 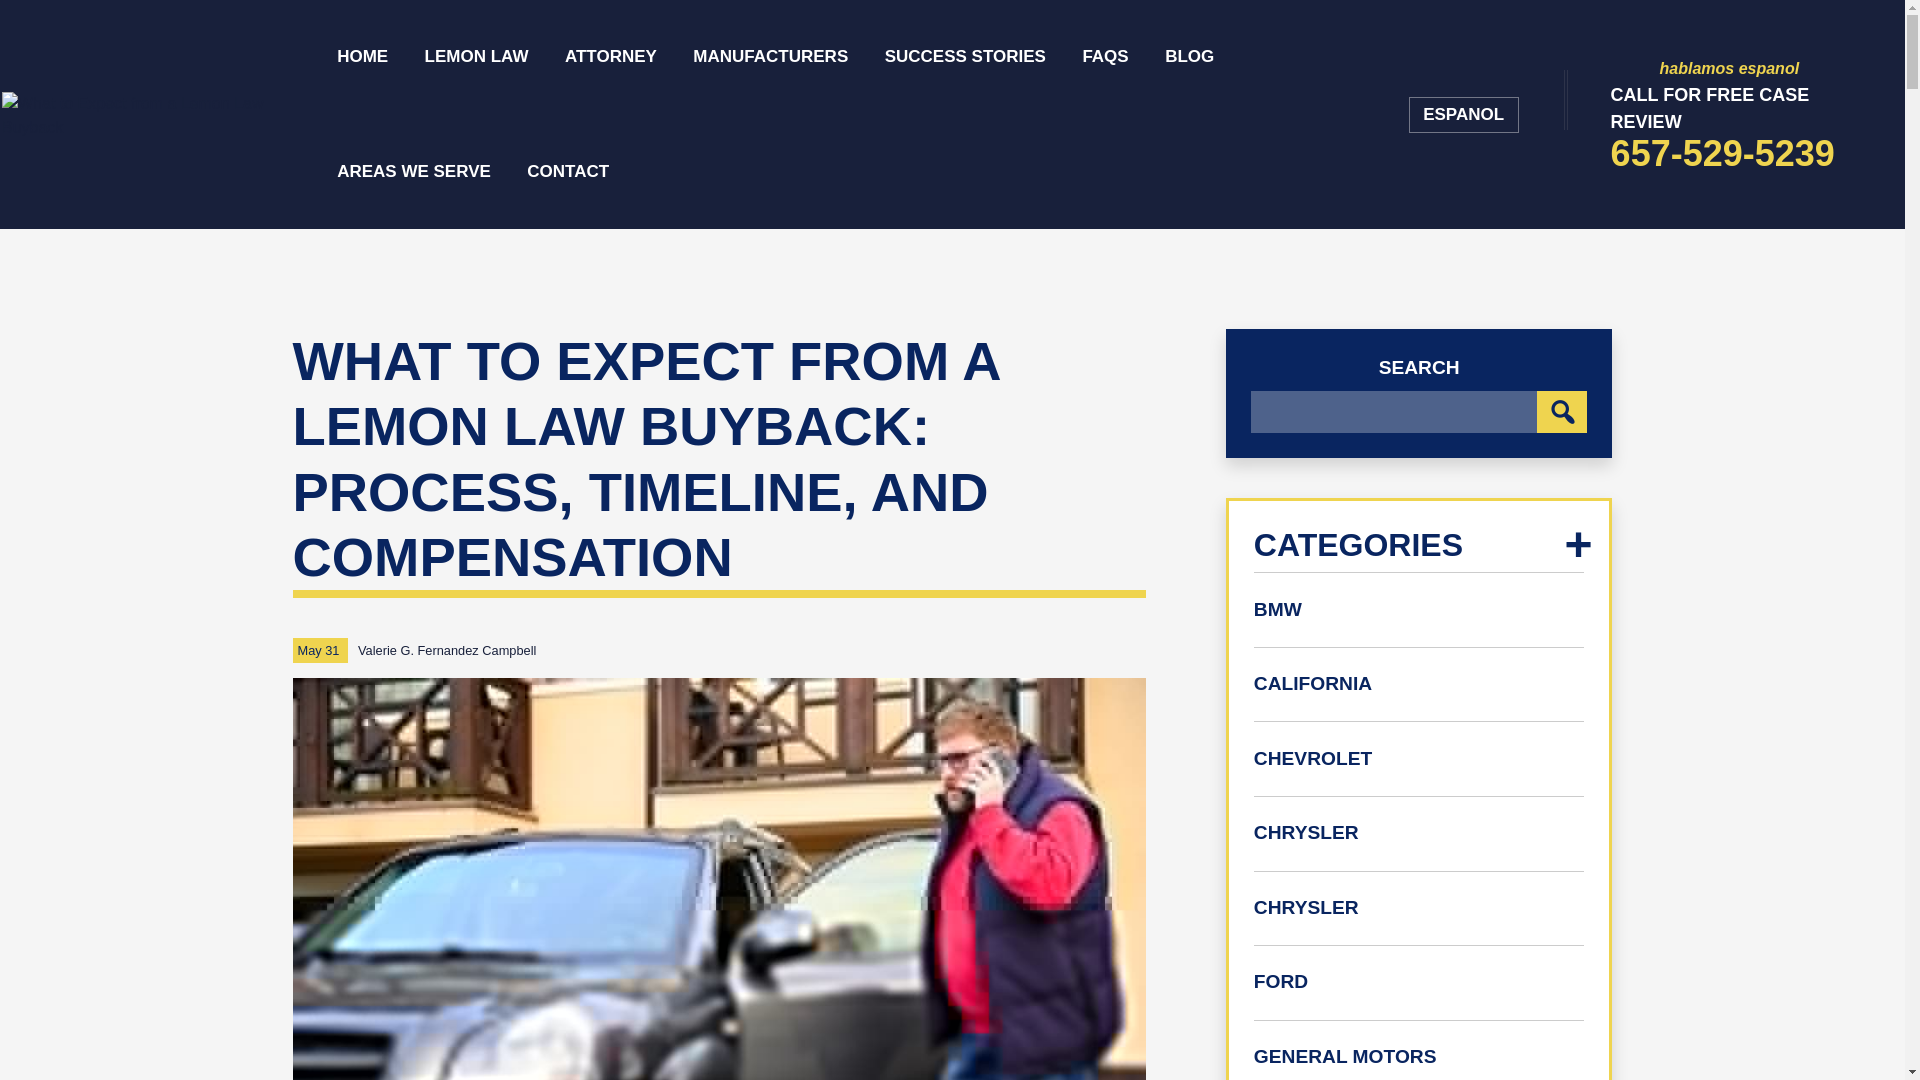 What do you see at coordinates (414, 171) in the screenshot?
I see `AREAS WE SERVE` at bounding box center [414, 171].